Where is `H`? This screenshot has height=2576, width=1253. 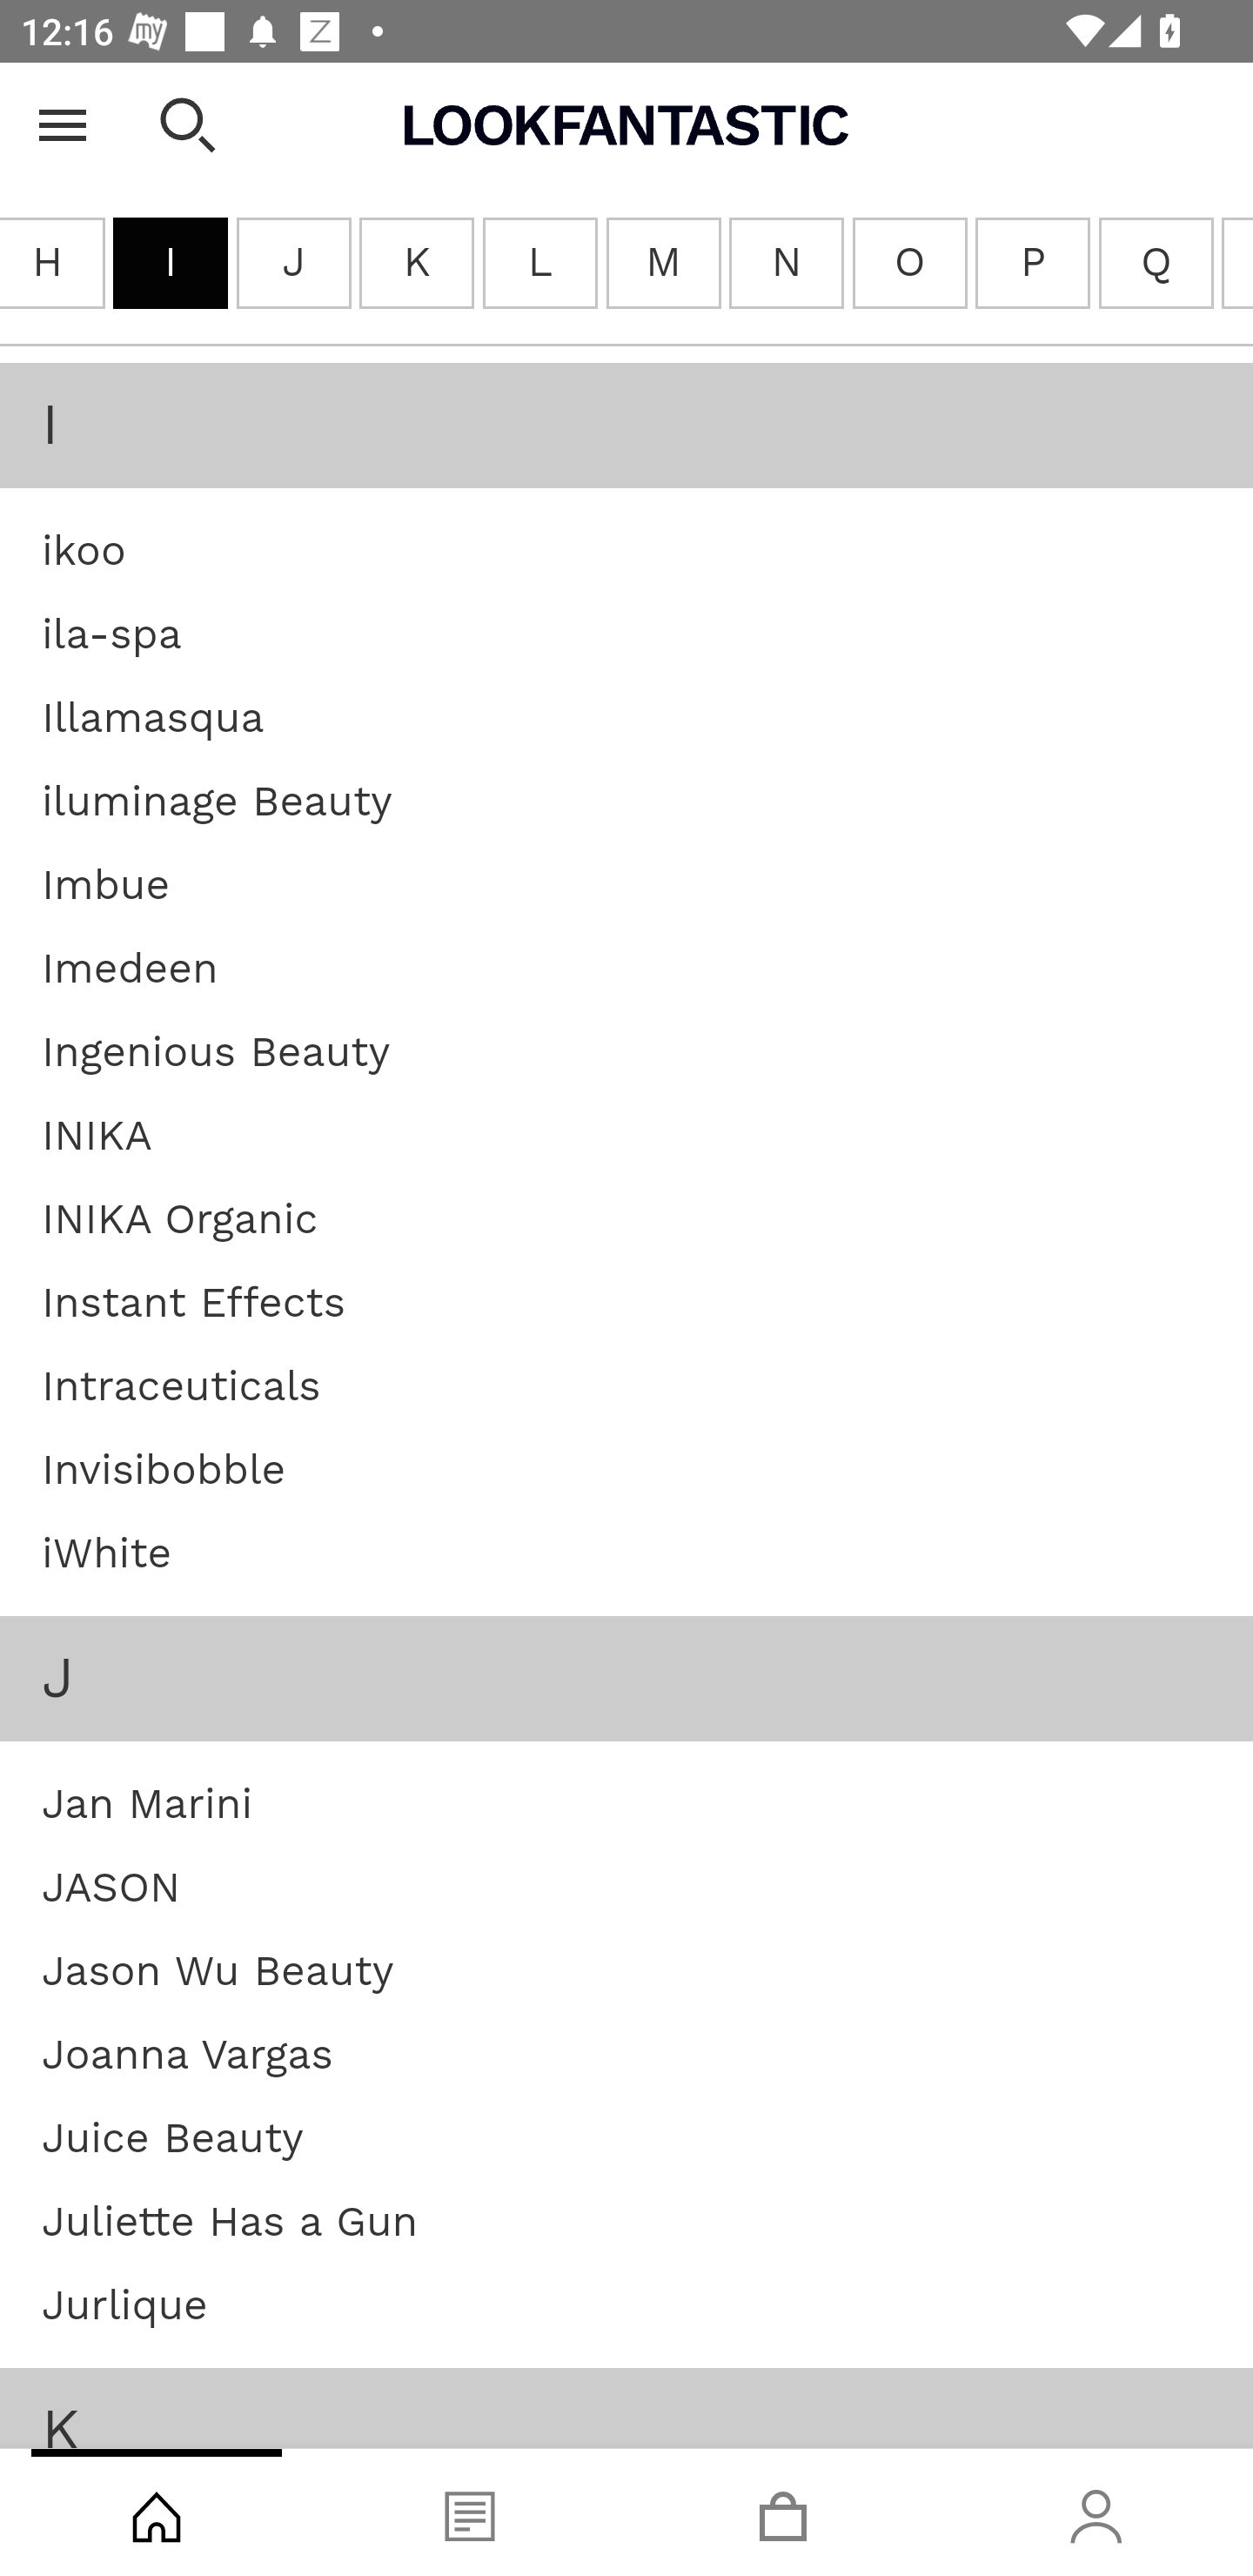 H is located at coordinates (53, 264).